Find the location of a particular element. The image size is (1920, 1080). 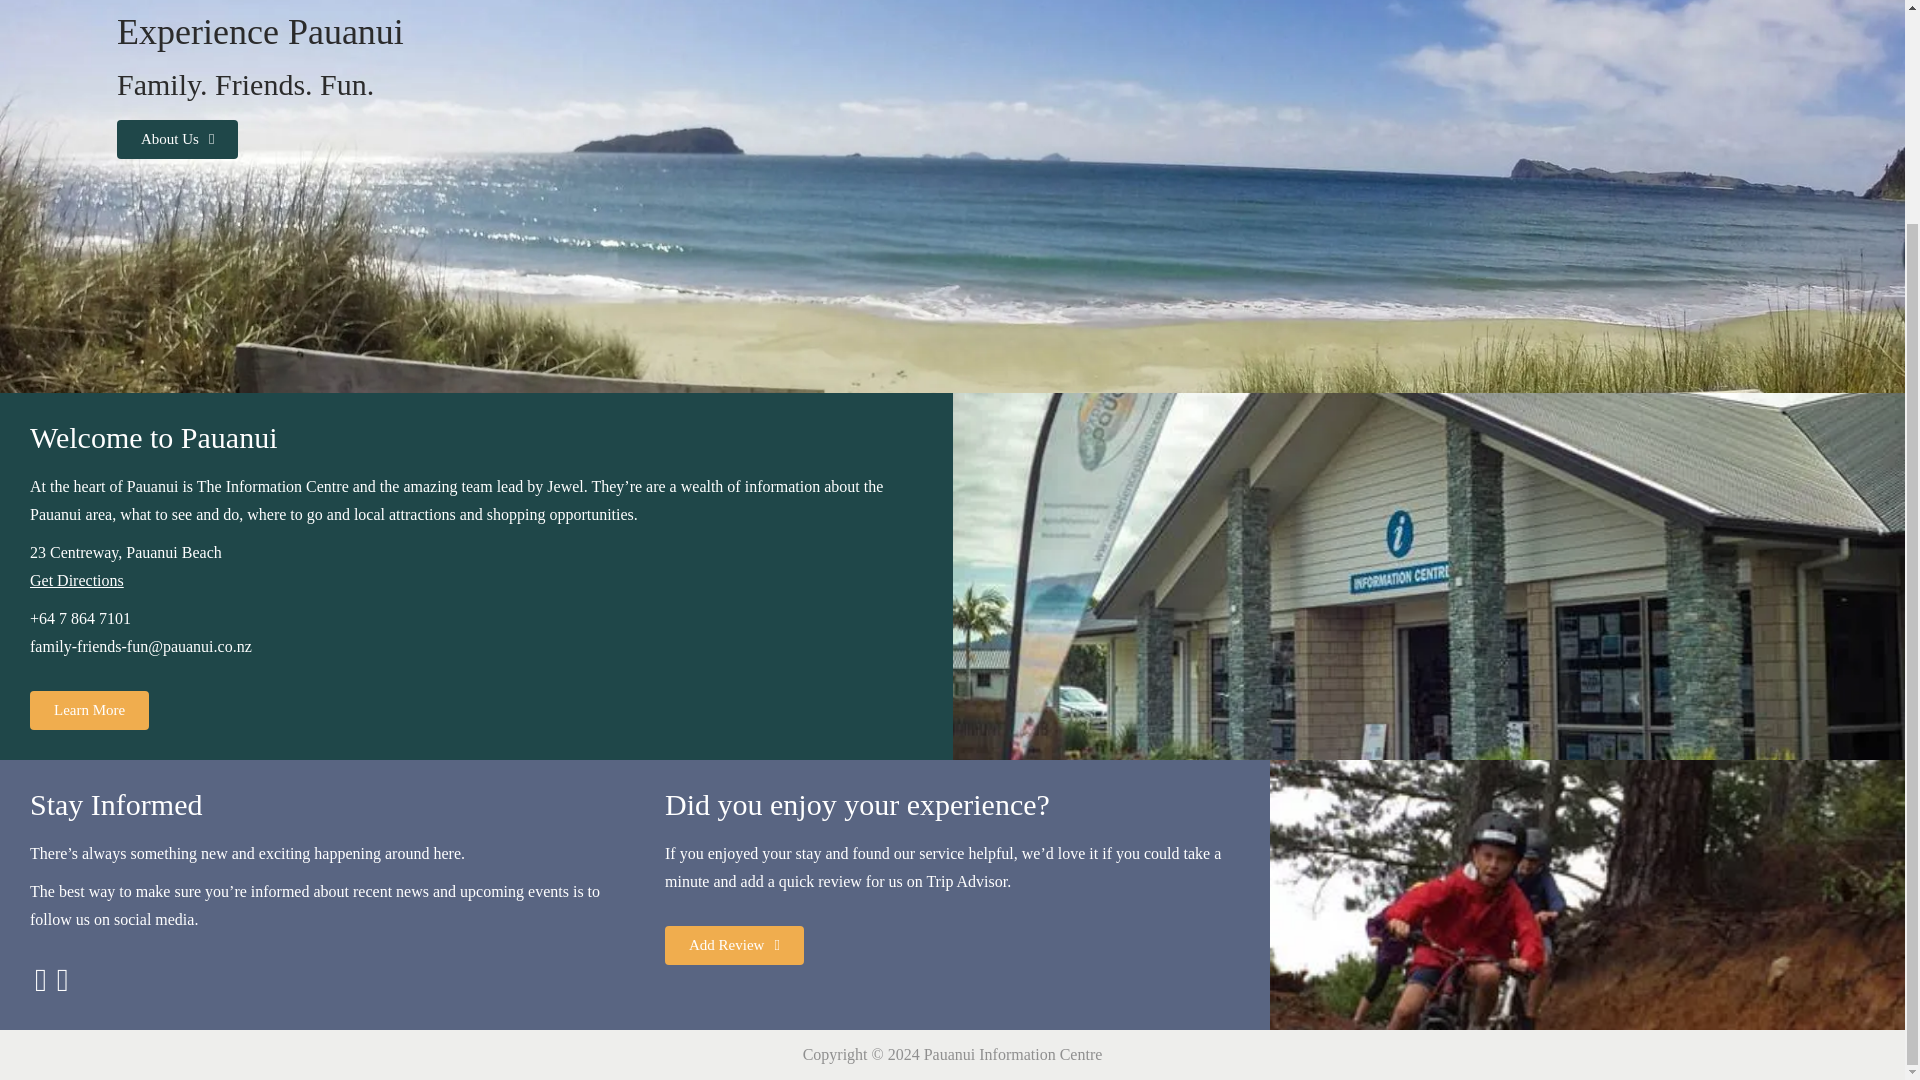

Learn More is located at coordinates (90, 710).